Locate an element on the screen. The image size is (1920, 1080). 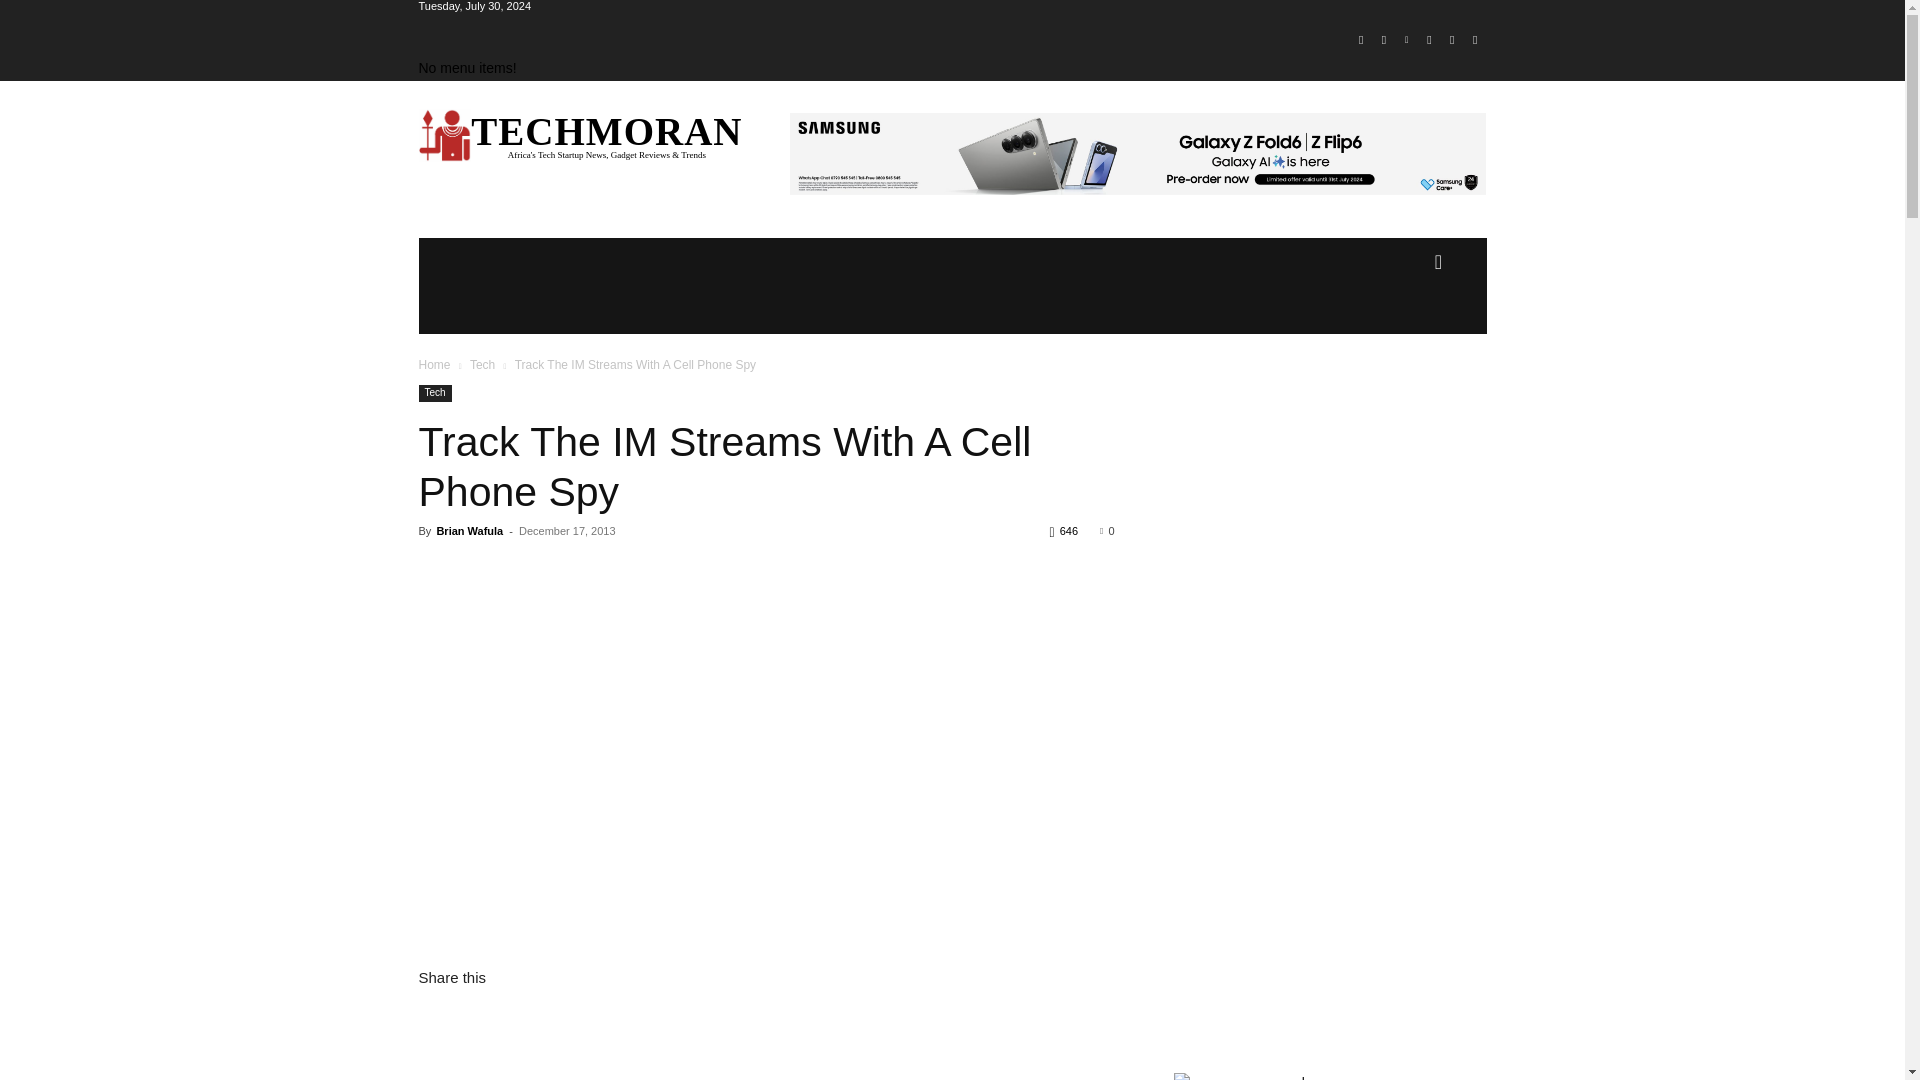
Youtube is located at coordinates (1474, 40).